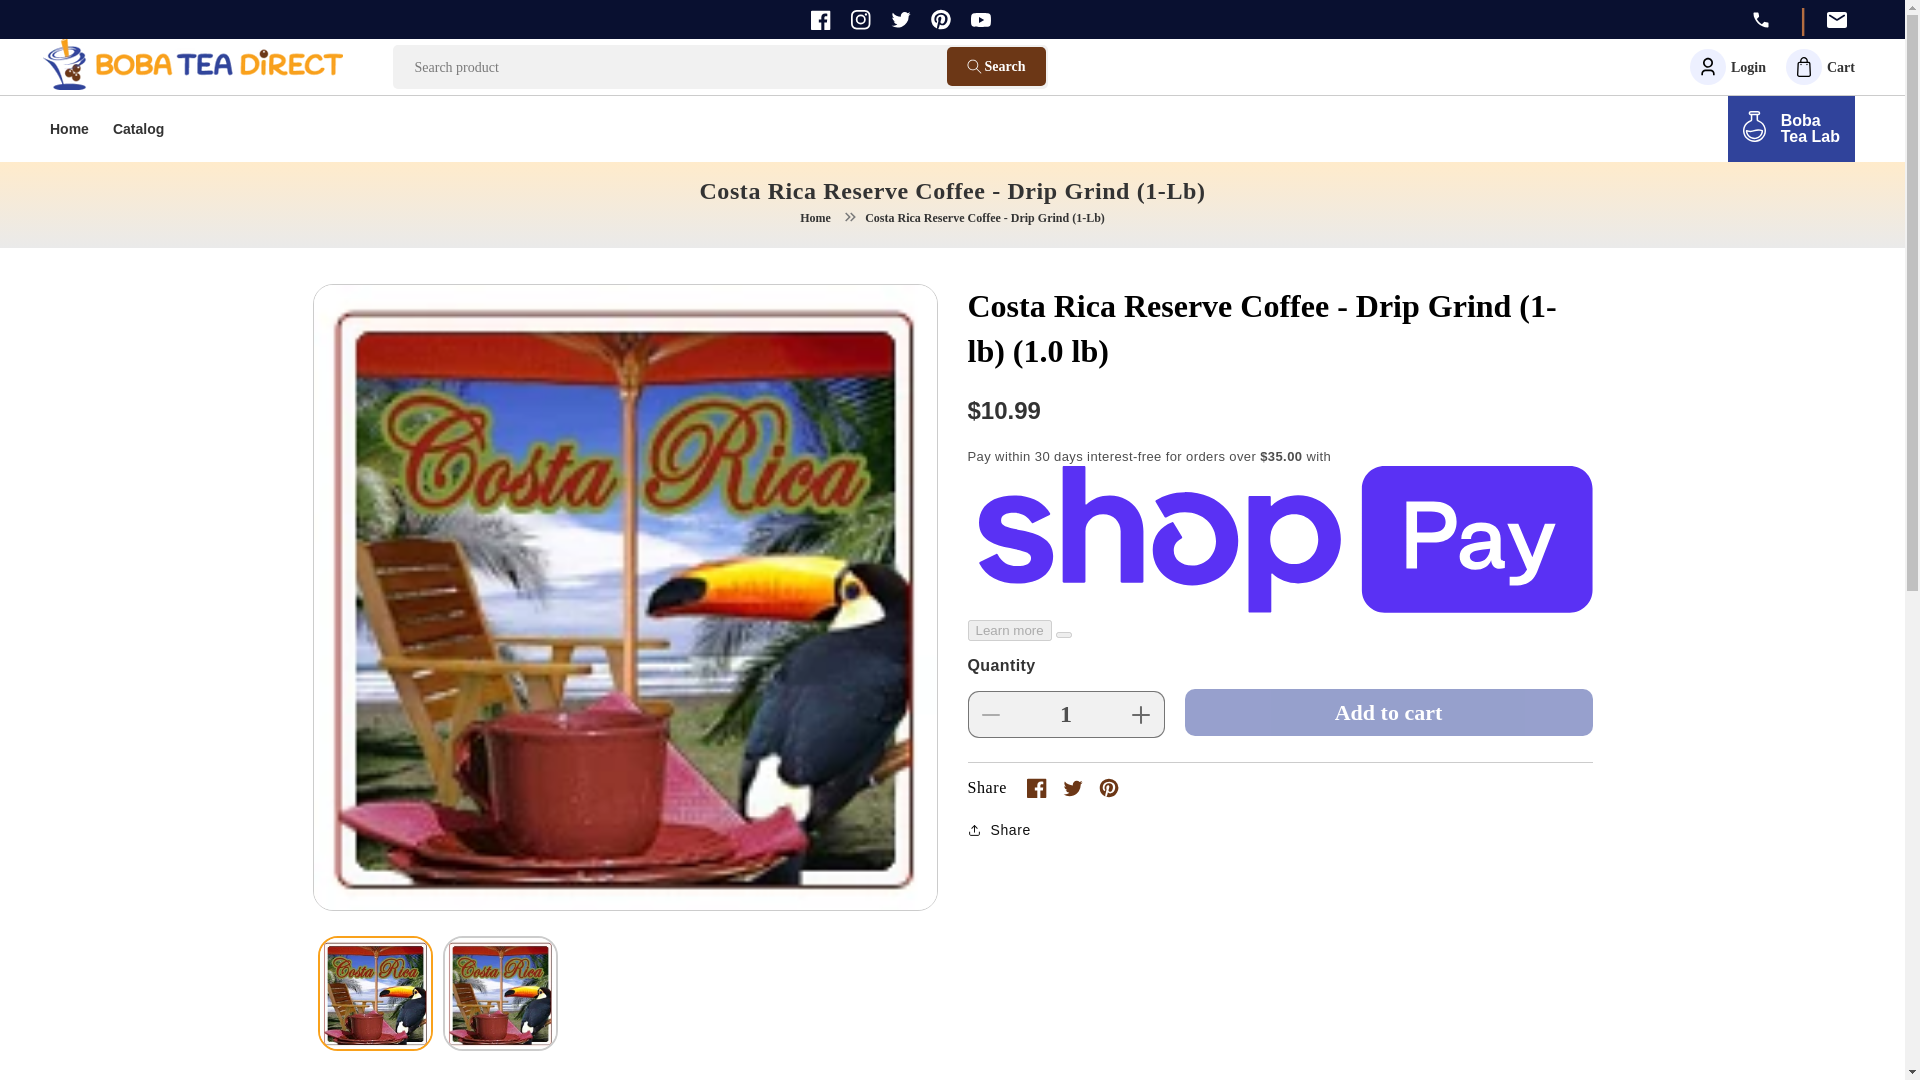 Image resolution: width=1920 pixels, height=1080 pixels. Describe the element at coordinates (980, 20) in the screenshot. I see `Instagram` at that location.